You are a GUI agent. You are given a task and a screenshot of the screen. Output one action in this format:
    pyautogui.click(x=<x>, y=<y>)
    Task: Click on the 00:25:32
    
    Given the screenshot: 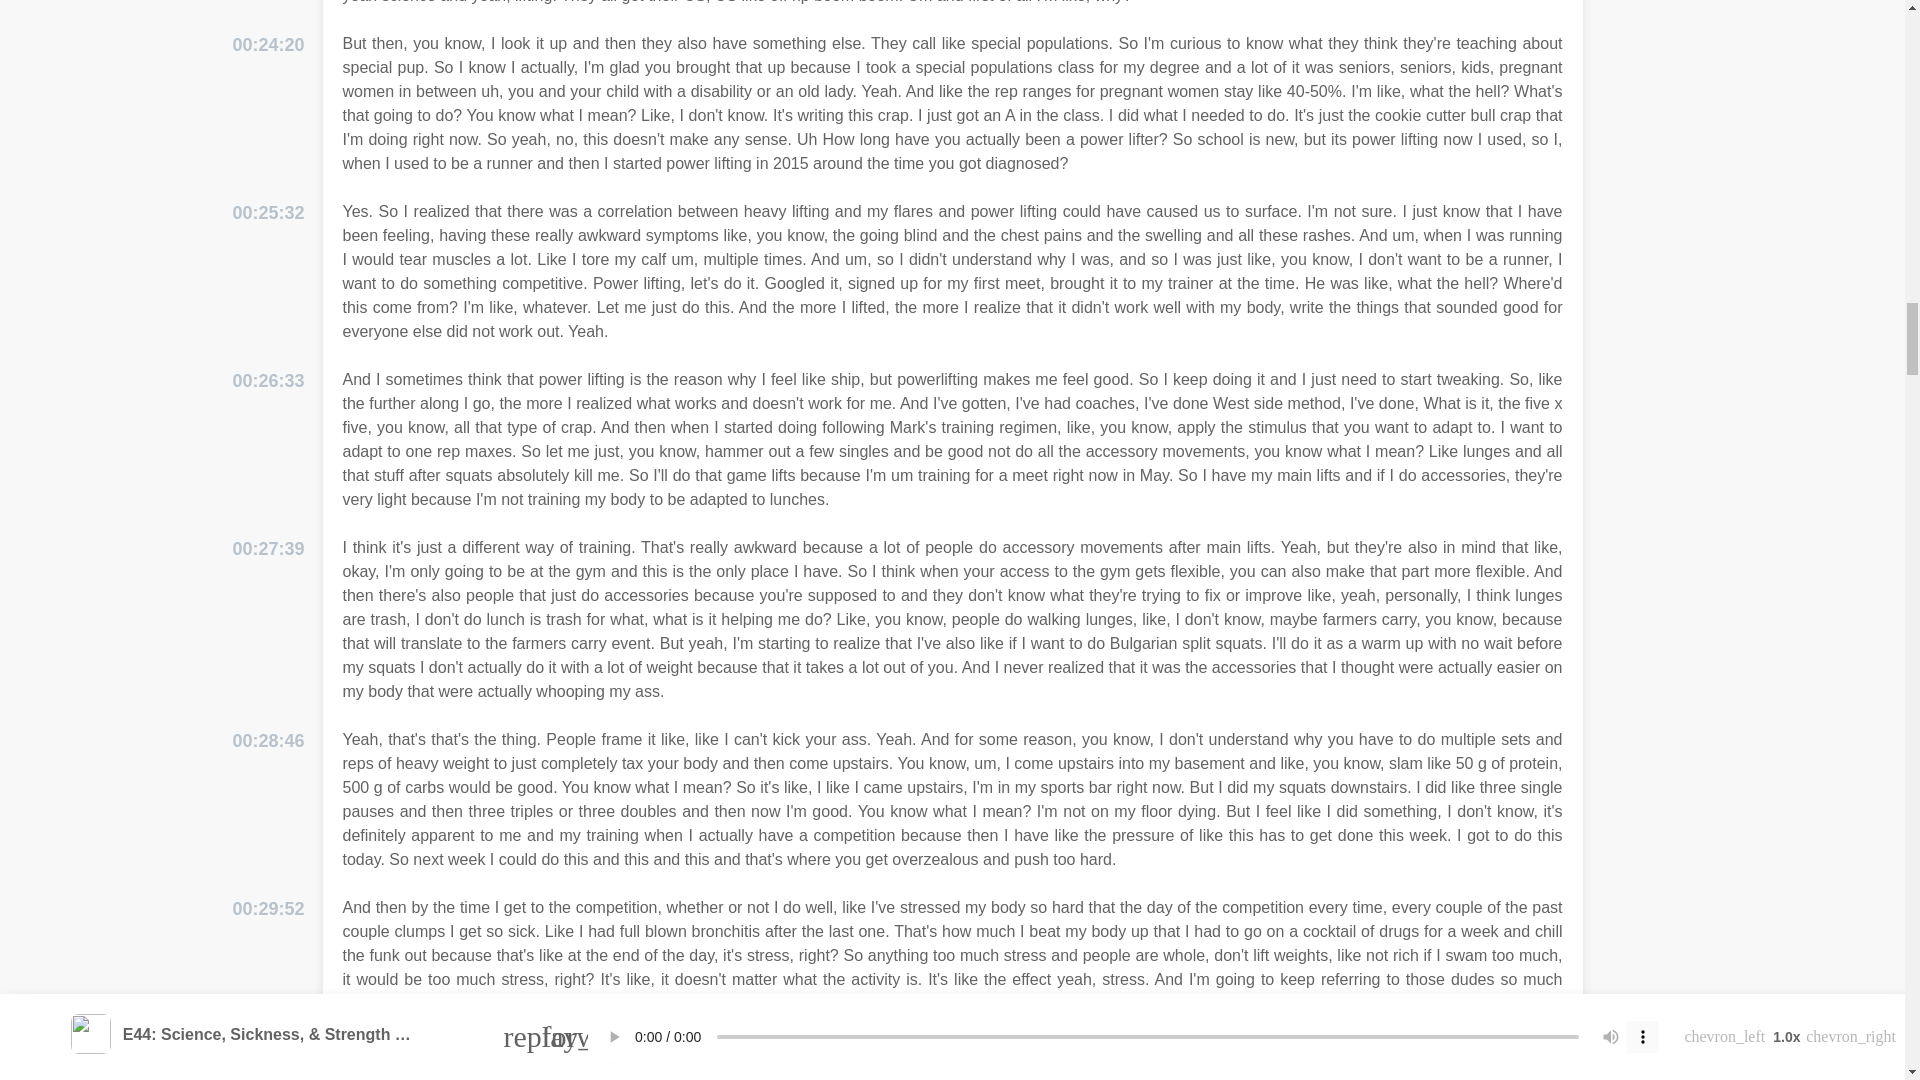 What is the action you would take?
    pyautogui.click(x=268, y=212)
    